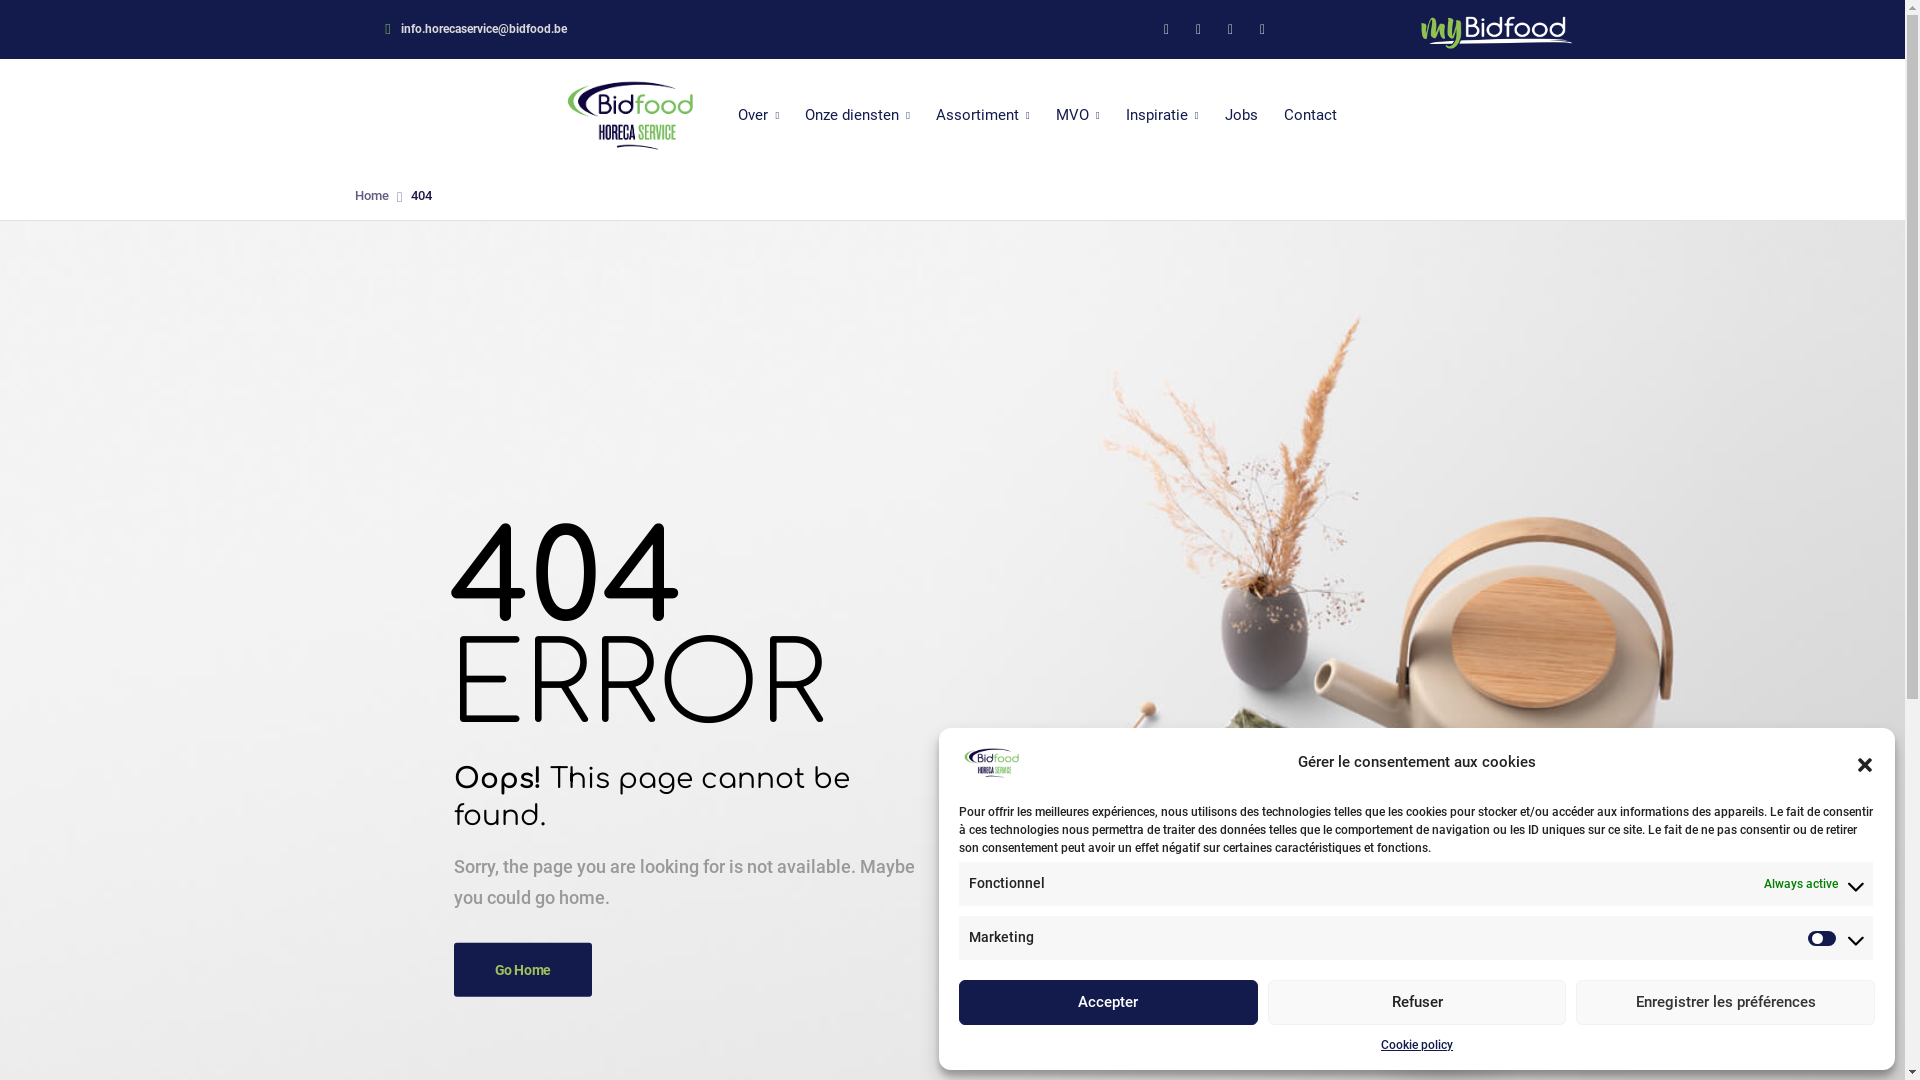 The image size is (1920, 1080). What do you see at coordinates (1310, 116) in the screenshot?
I see `Contact` at bounding box center [1310, 116].